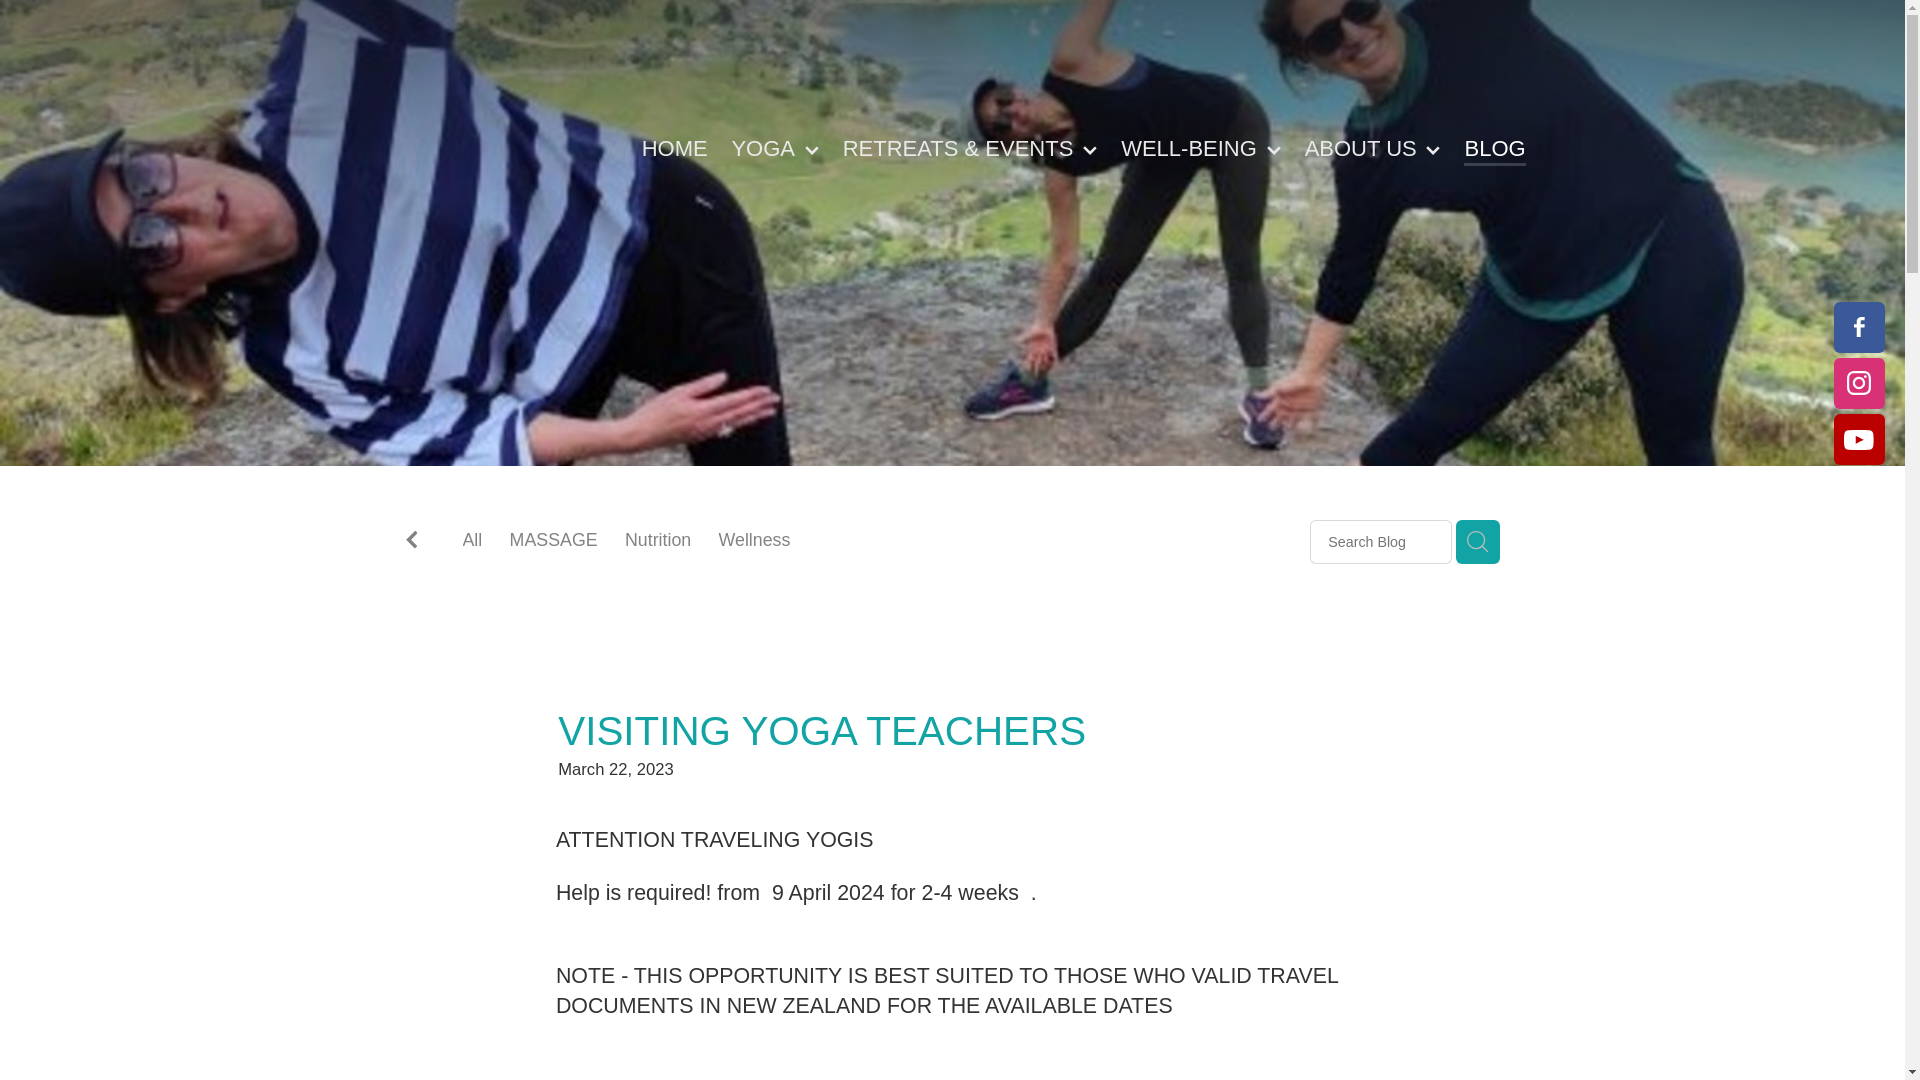  Describe the element at coordinates (472, 540) in the screenshot. I see `All` at that location.